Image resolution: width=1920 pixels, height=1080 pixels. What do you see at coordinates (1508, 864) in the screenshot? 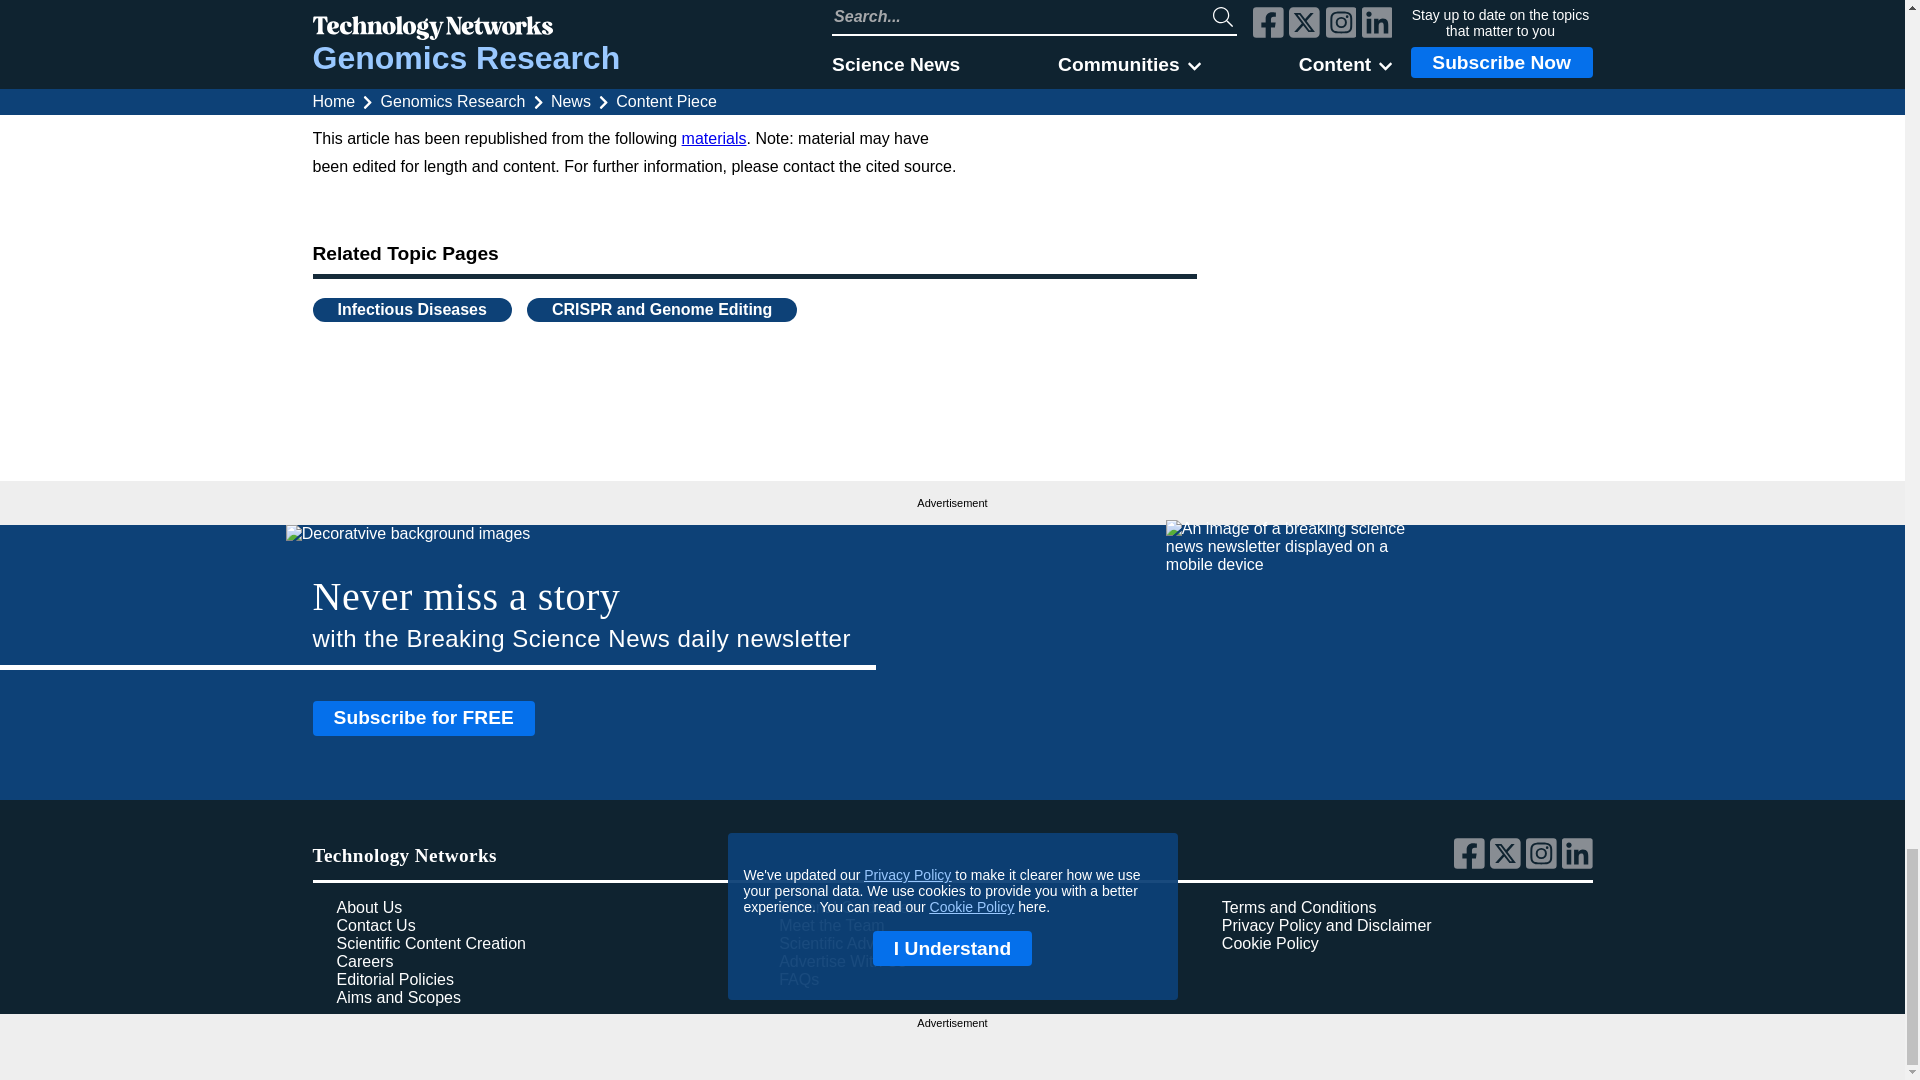
I see `Link to Technology Networks' twitter page` at bounding box center [1508, 864].